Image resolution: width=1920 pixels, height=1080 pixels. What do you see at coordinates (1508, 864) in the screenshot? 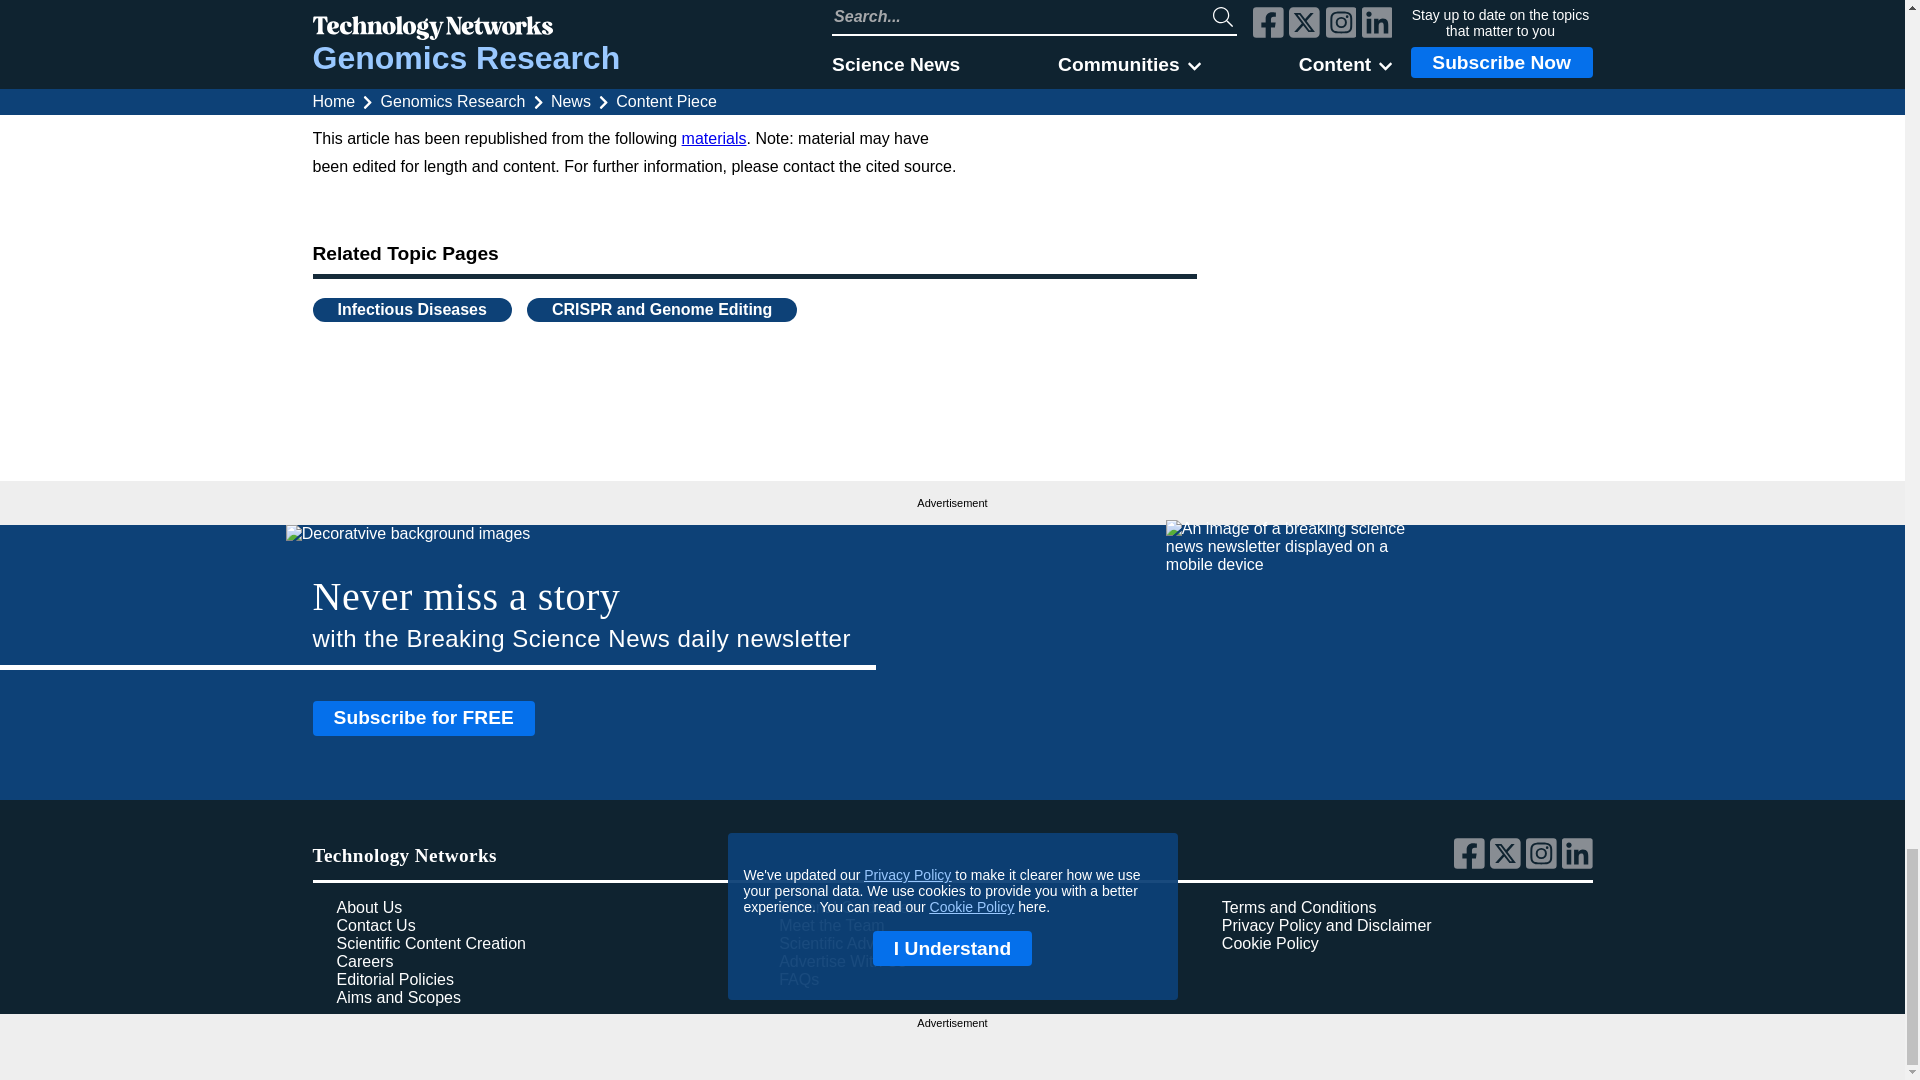
I see `Link to Technology Networks' twitter page` at bounding box center [1508, 864].